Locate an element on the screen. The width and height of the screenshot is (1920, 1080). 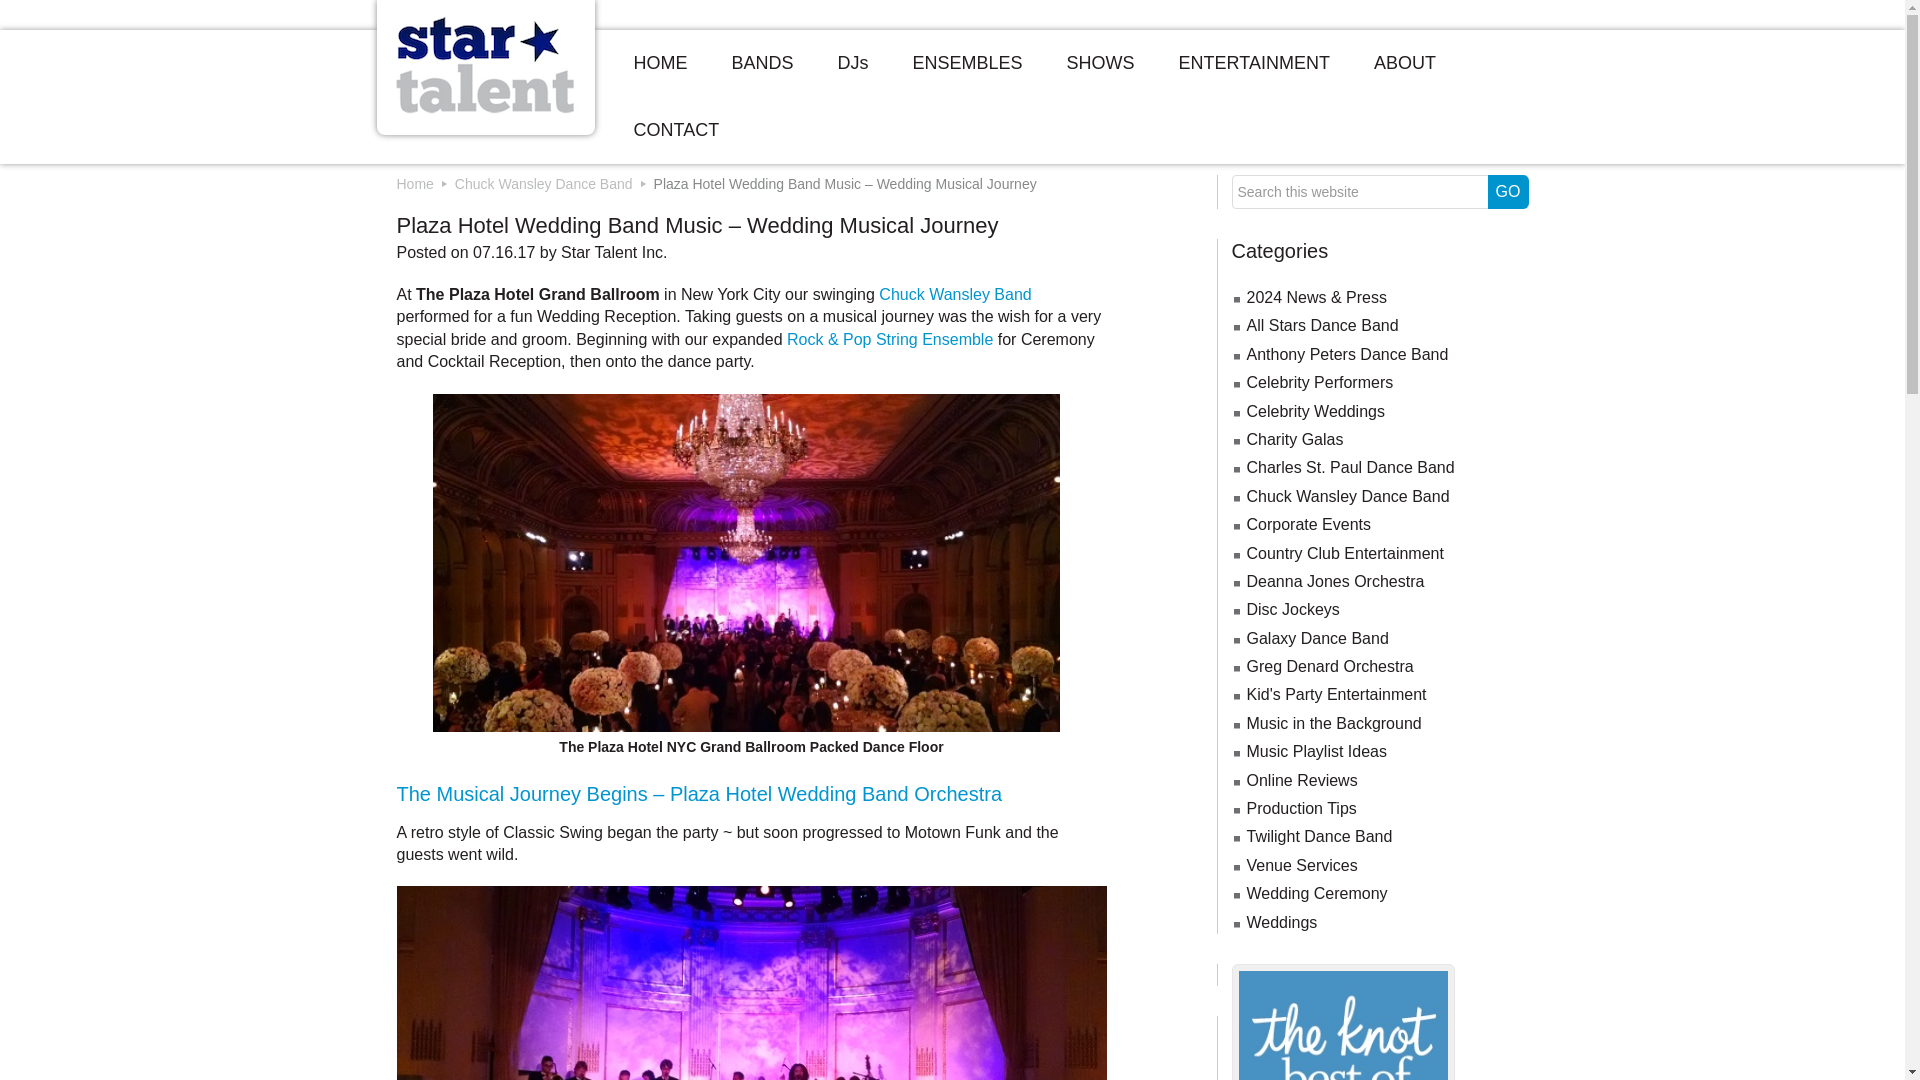
Country Club Entertainment is located at coordinates (1344, 553).